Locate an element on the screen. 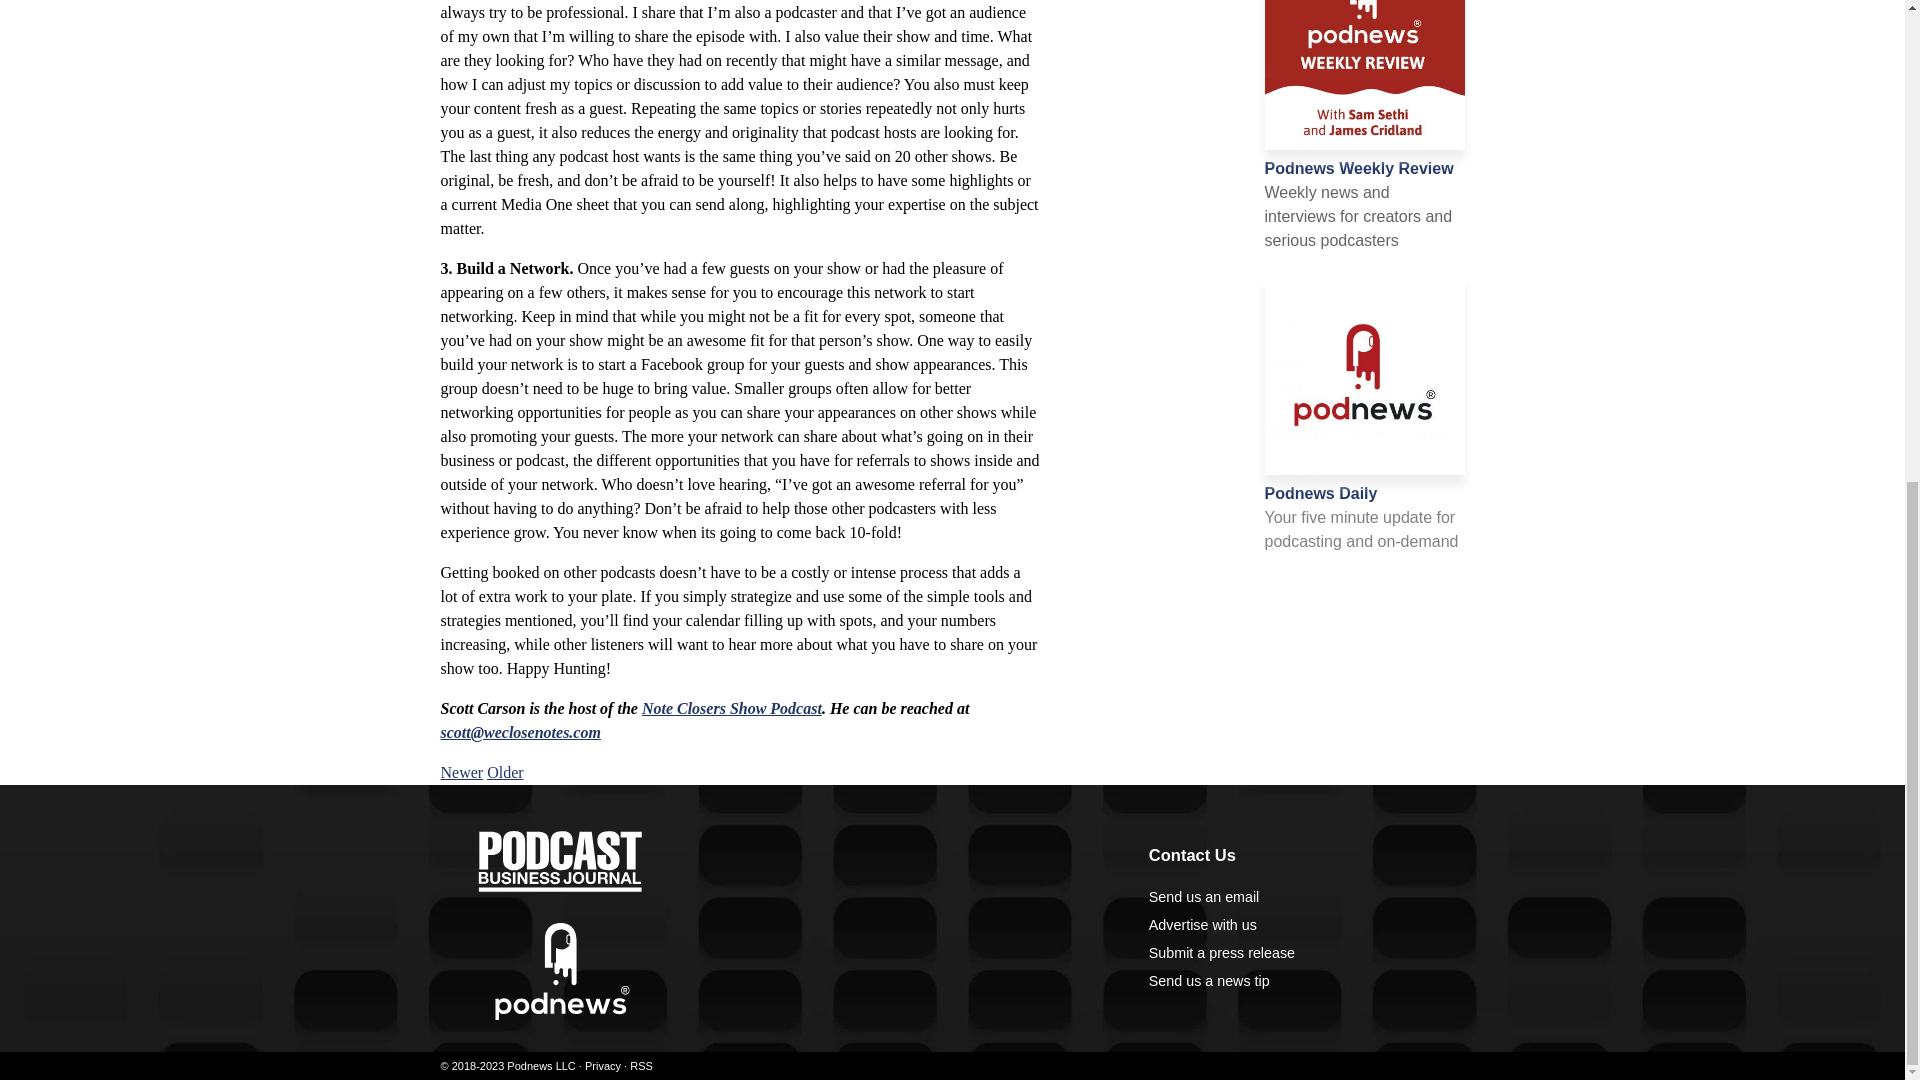 The width and height of the screenshot is (1920, 1080). Older is located at coordinates (504, 772).